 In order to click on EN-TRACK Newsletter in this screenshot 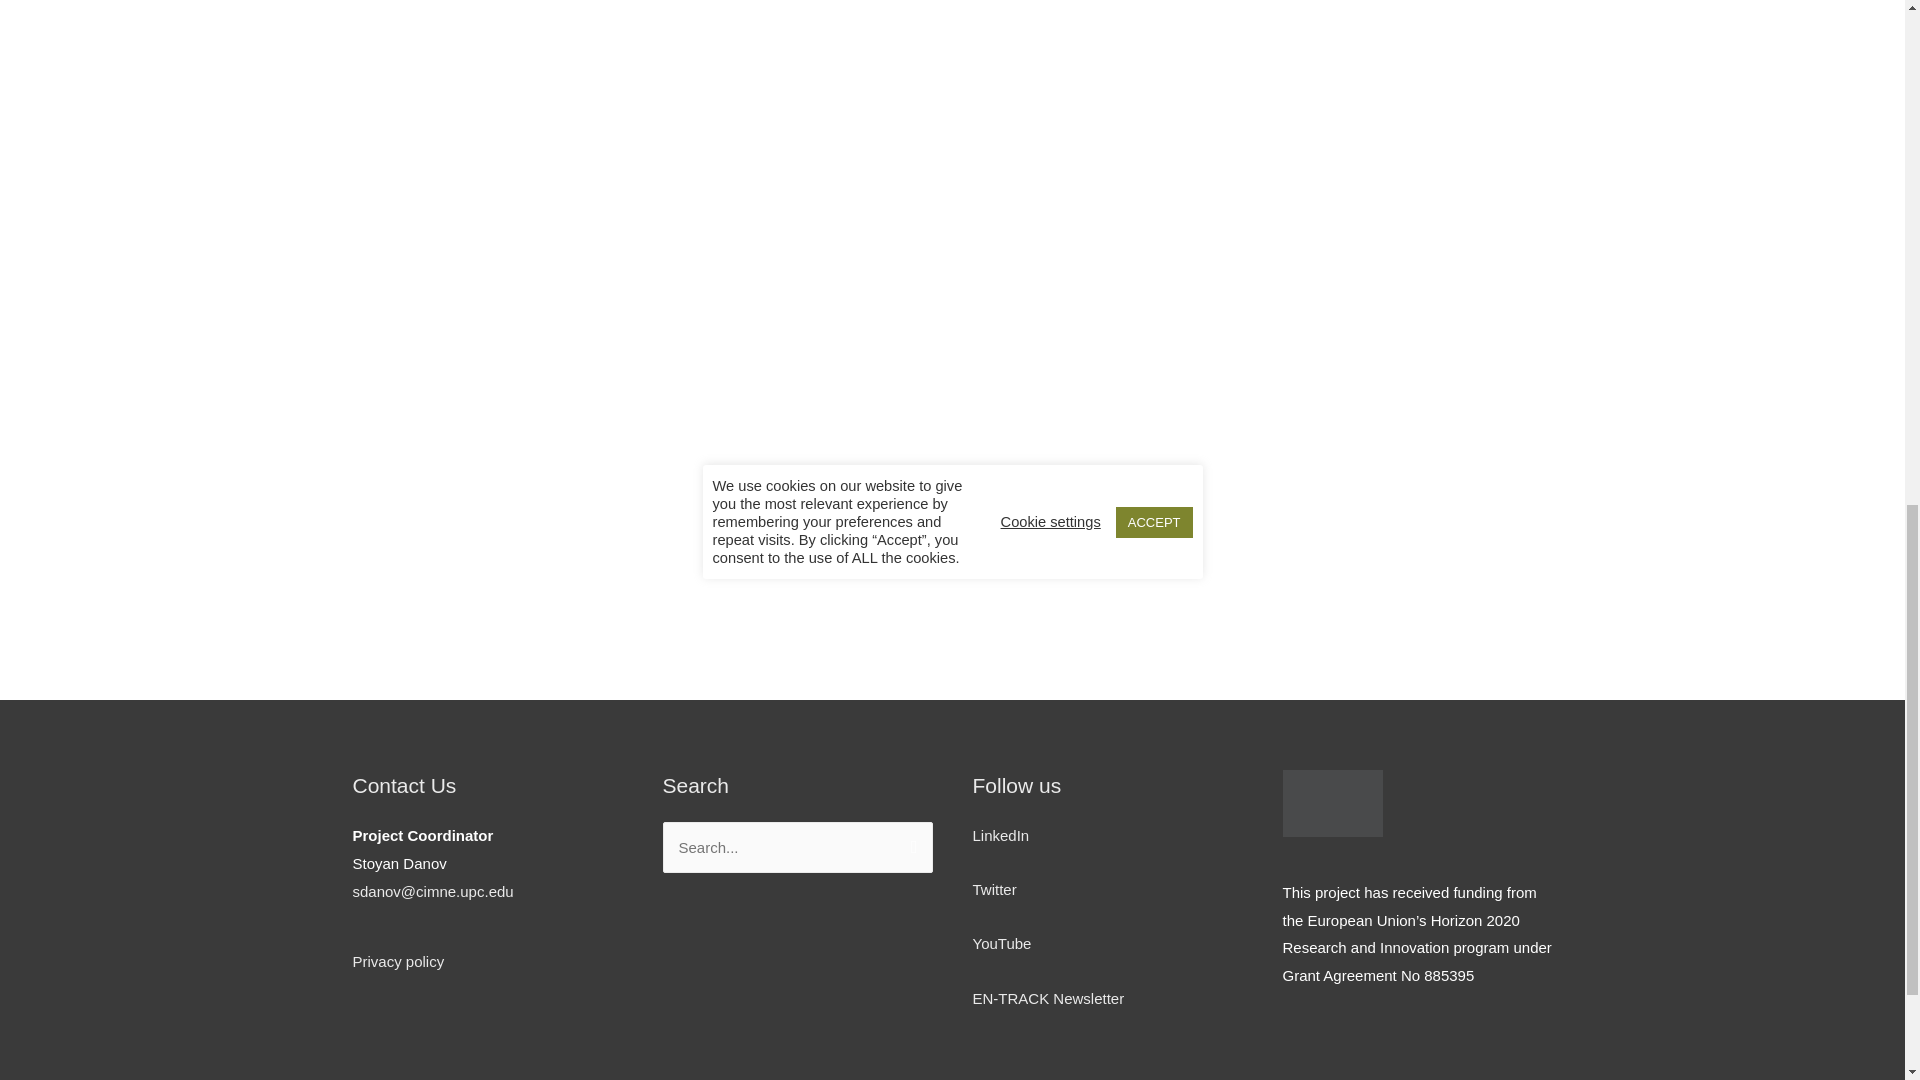, I will do `click(1047, 998)`.